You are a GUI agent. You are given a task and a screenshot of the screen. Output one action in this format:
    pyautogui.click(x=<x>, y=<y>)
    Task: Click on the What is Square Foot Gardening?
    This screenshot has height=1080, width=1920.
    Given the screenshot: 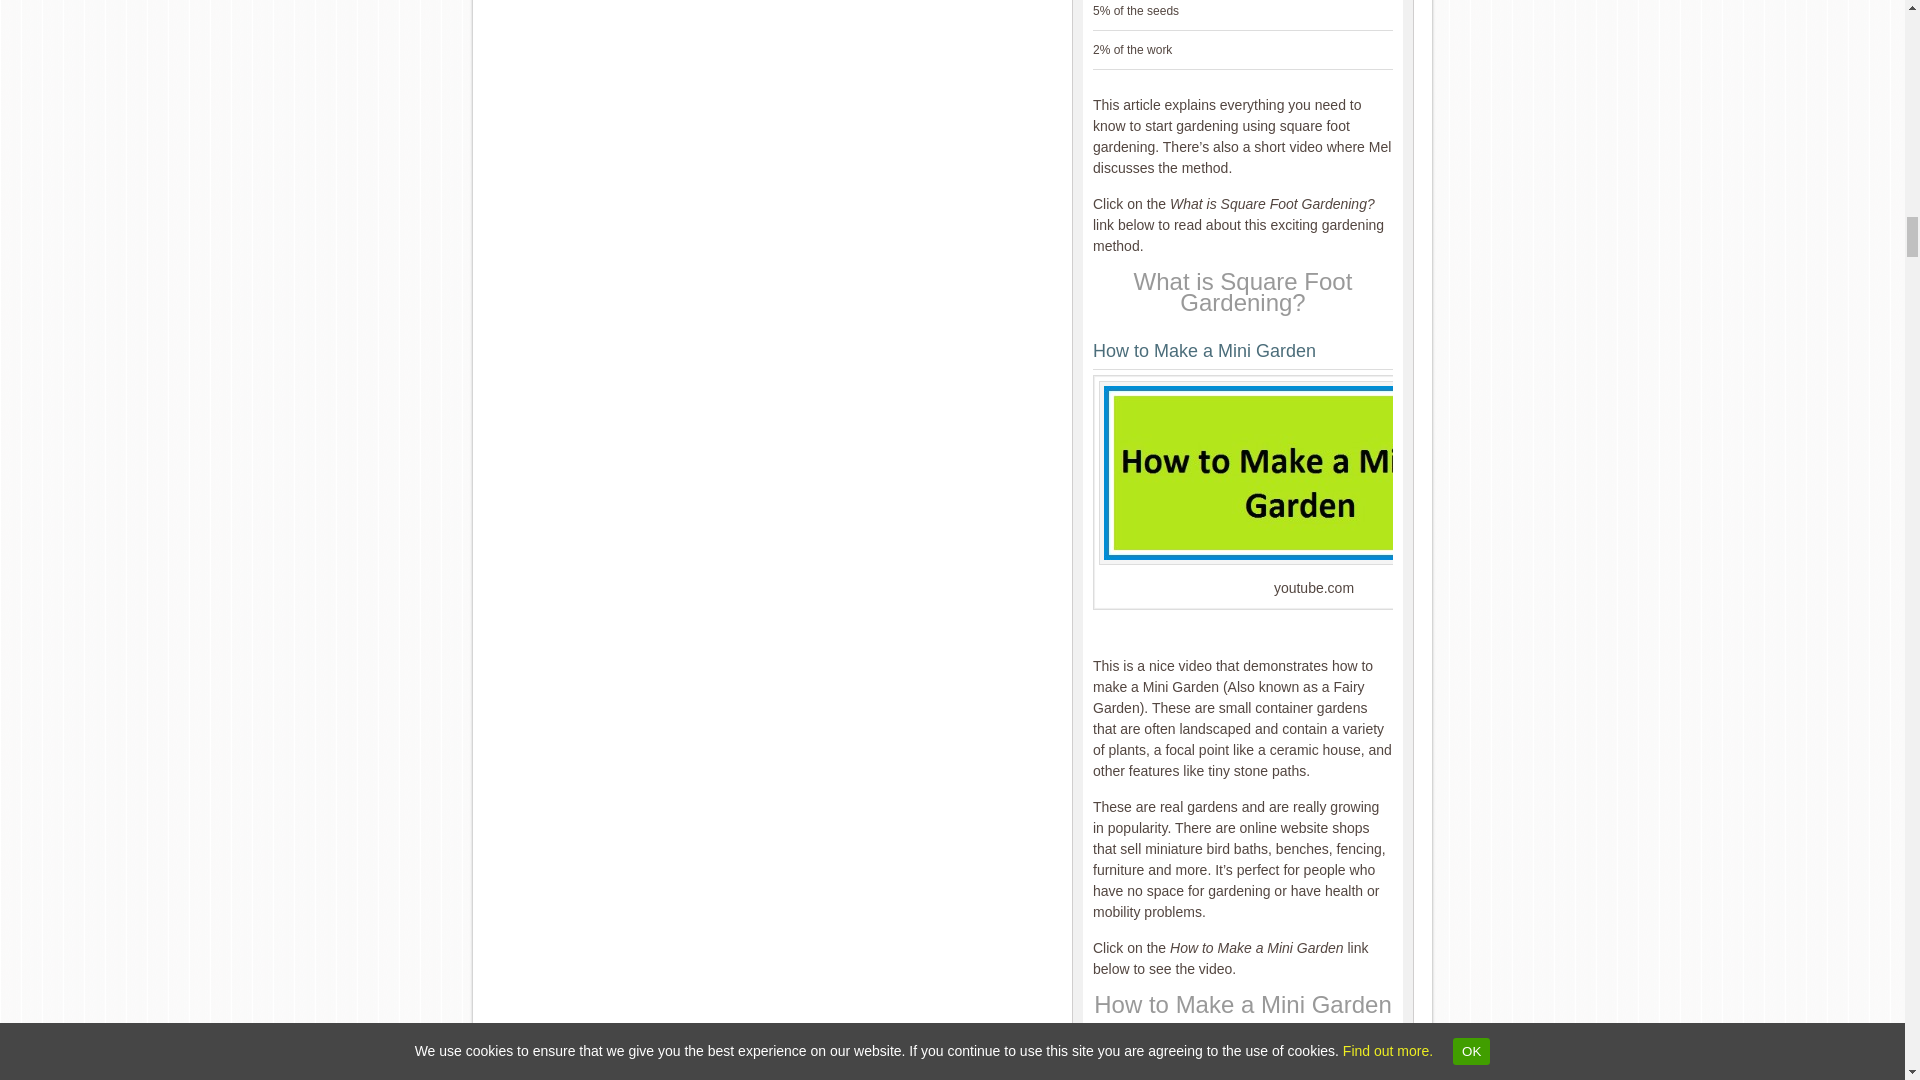 What is the action you would take?
    pyautogui.click(x=1244, y=292)
    